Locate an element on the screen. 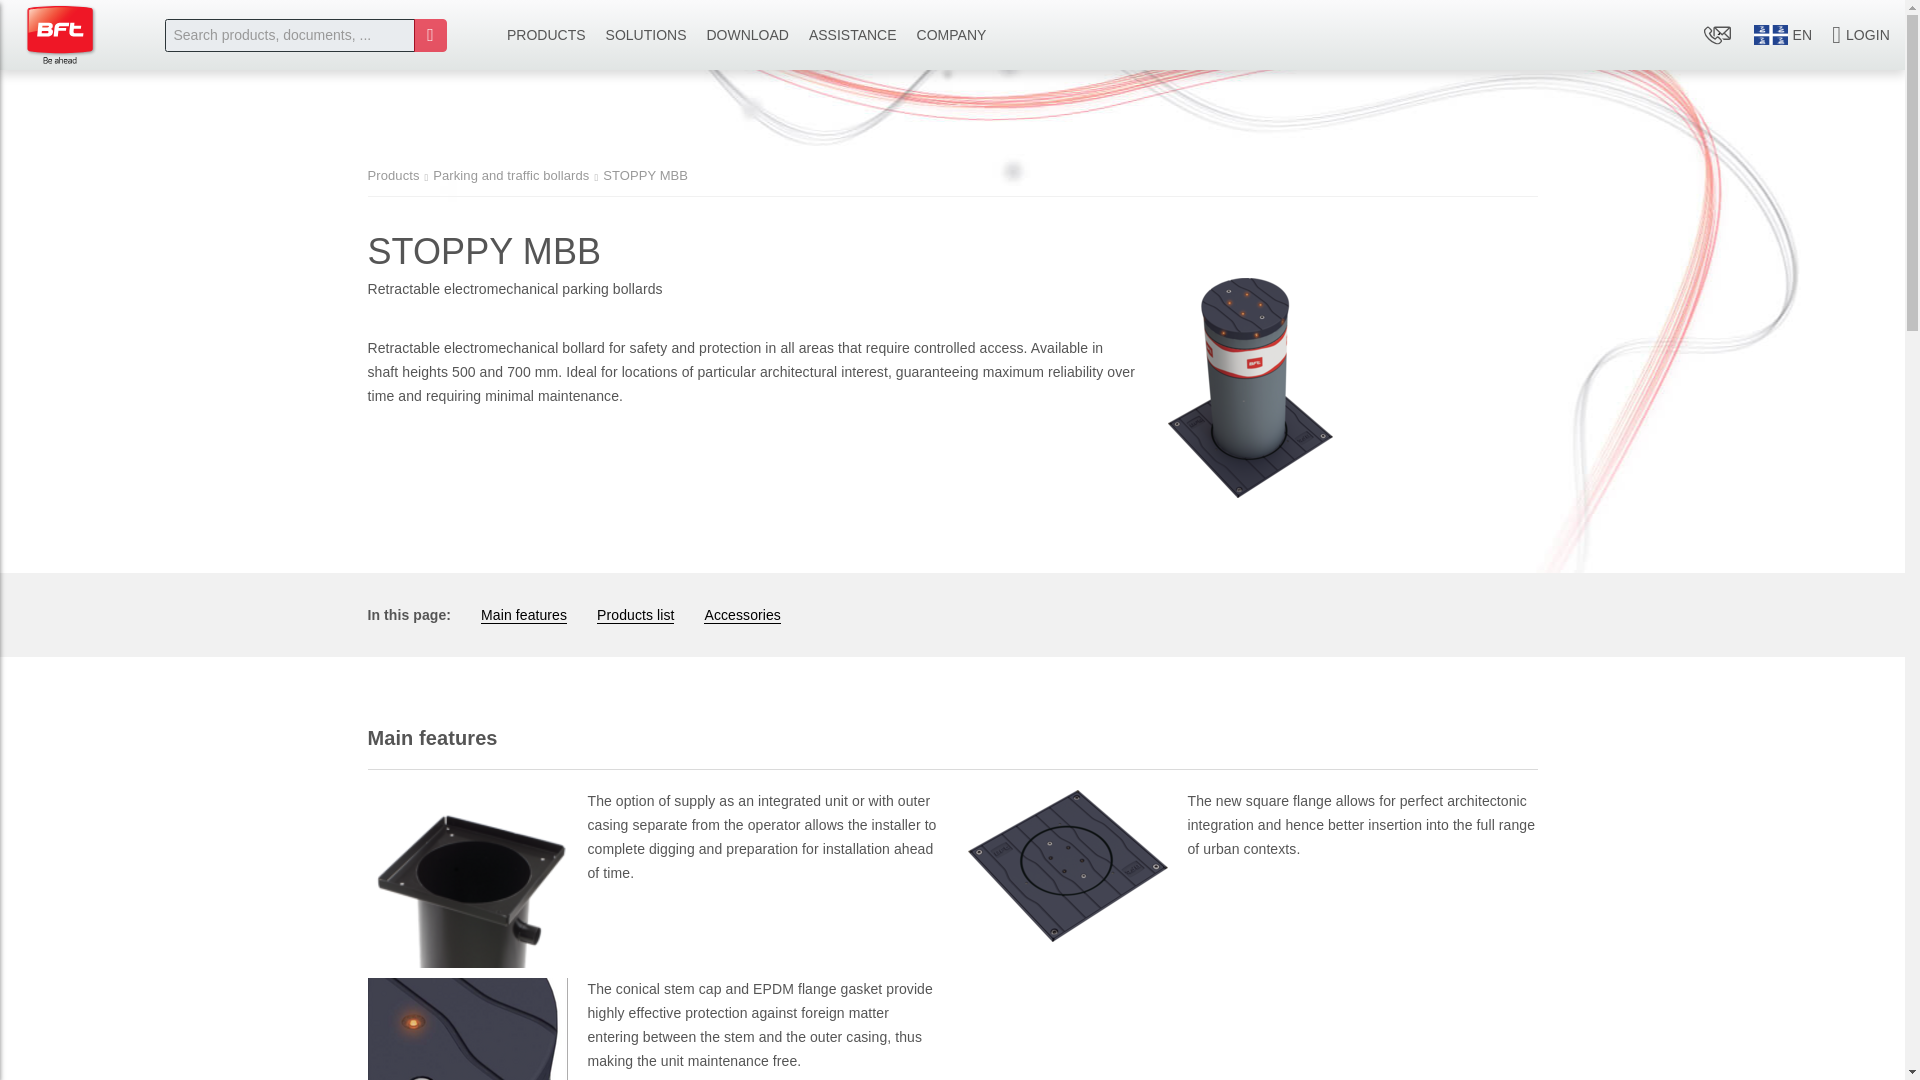  SOLUTIONS is located at coordinates (646, 35).